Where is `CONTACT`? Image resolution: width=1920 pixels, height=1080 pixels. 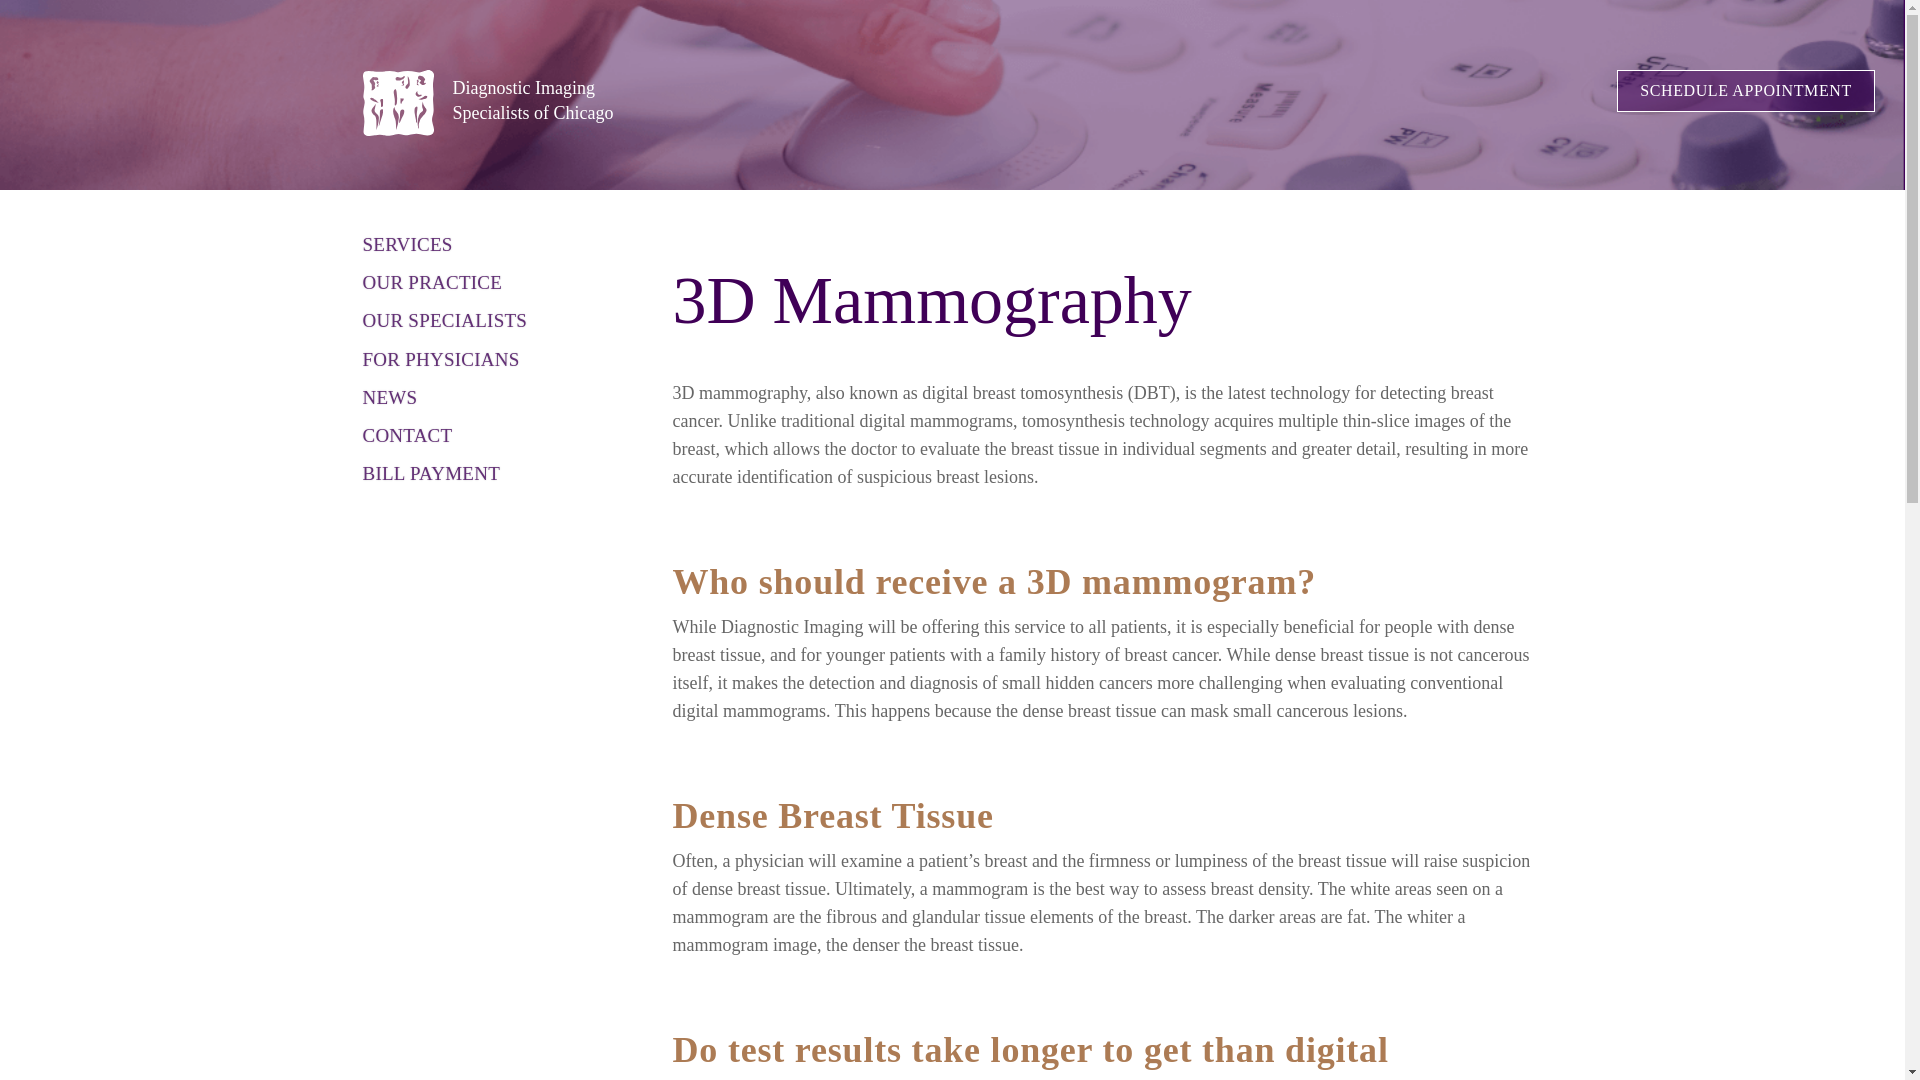
CONTACT is located at coordinates (406, 435).